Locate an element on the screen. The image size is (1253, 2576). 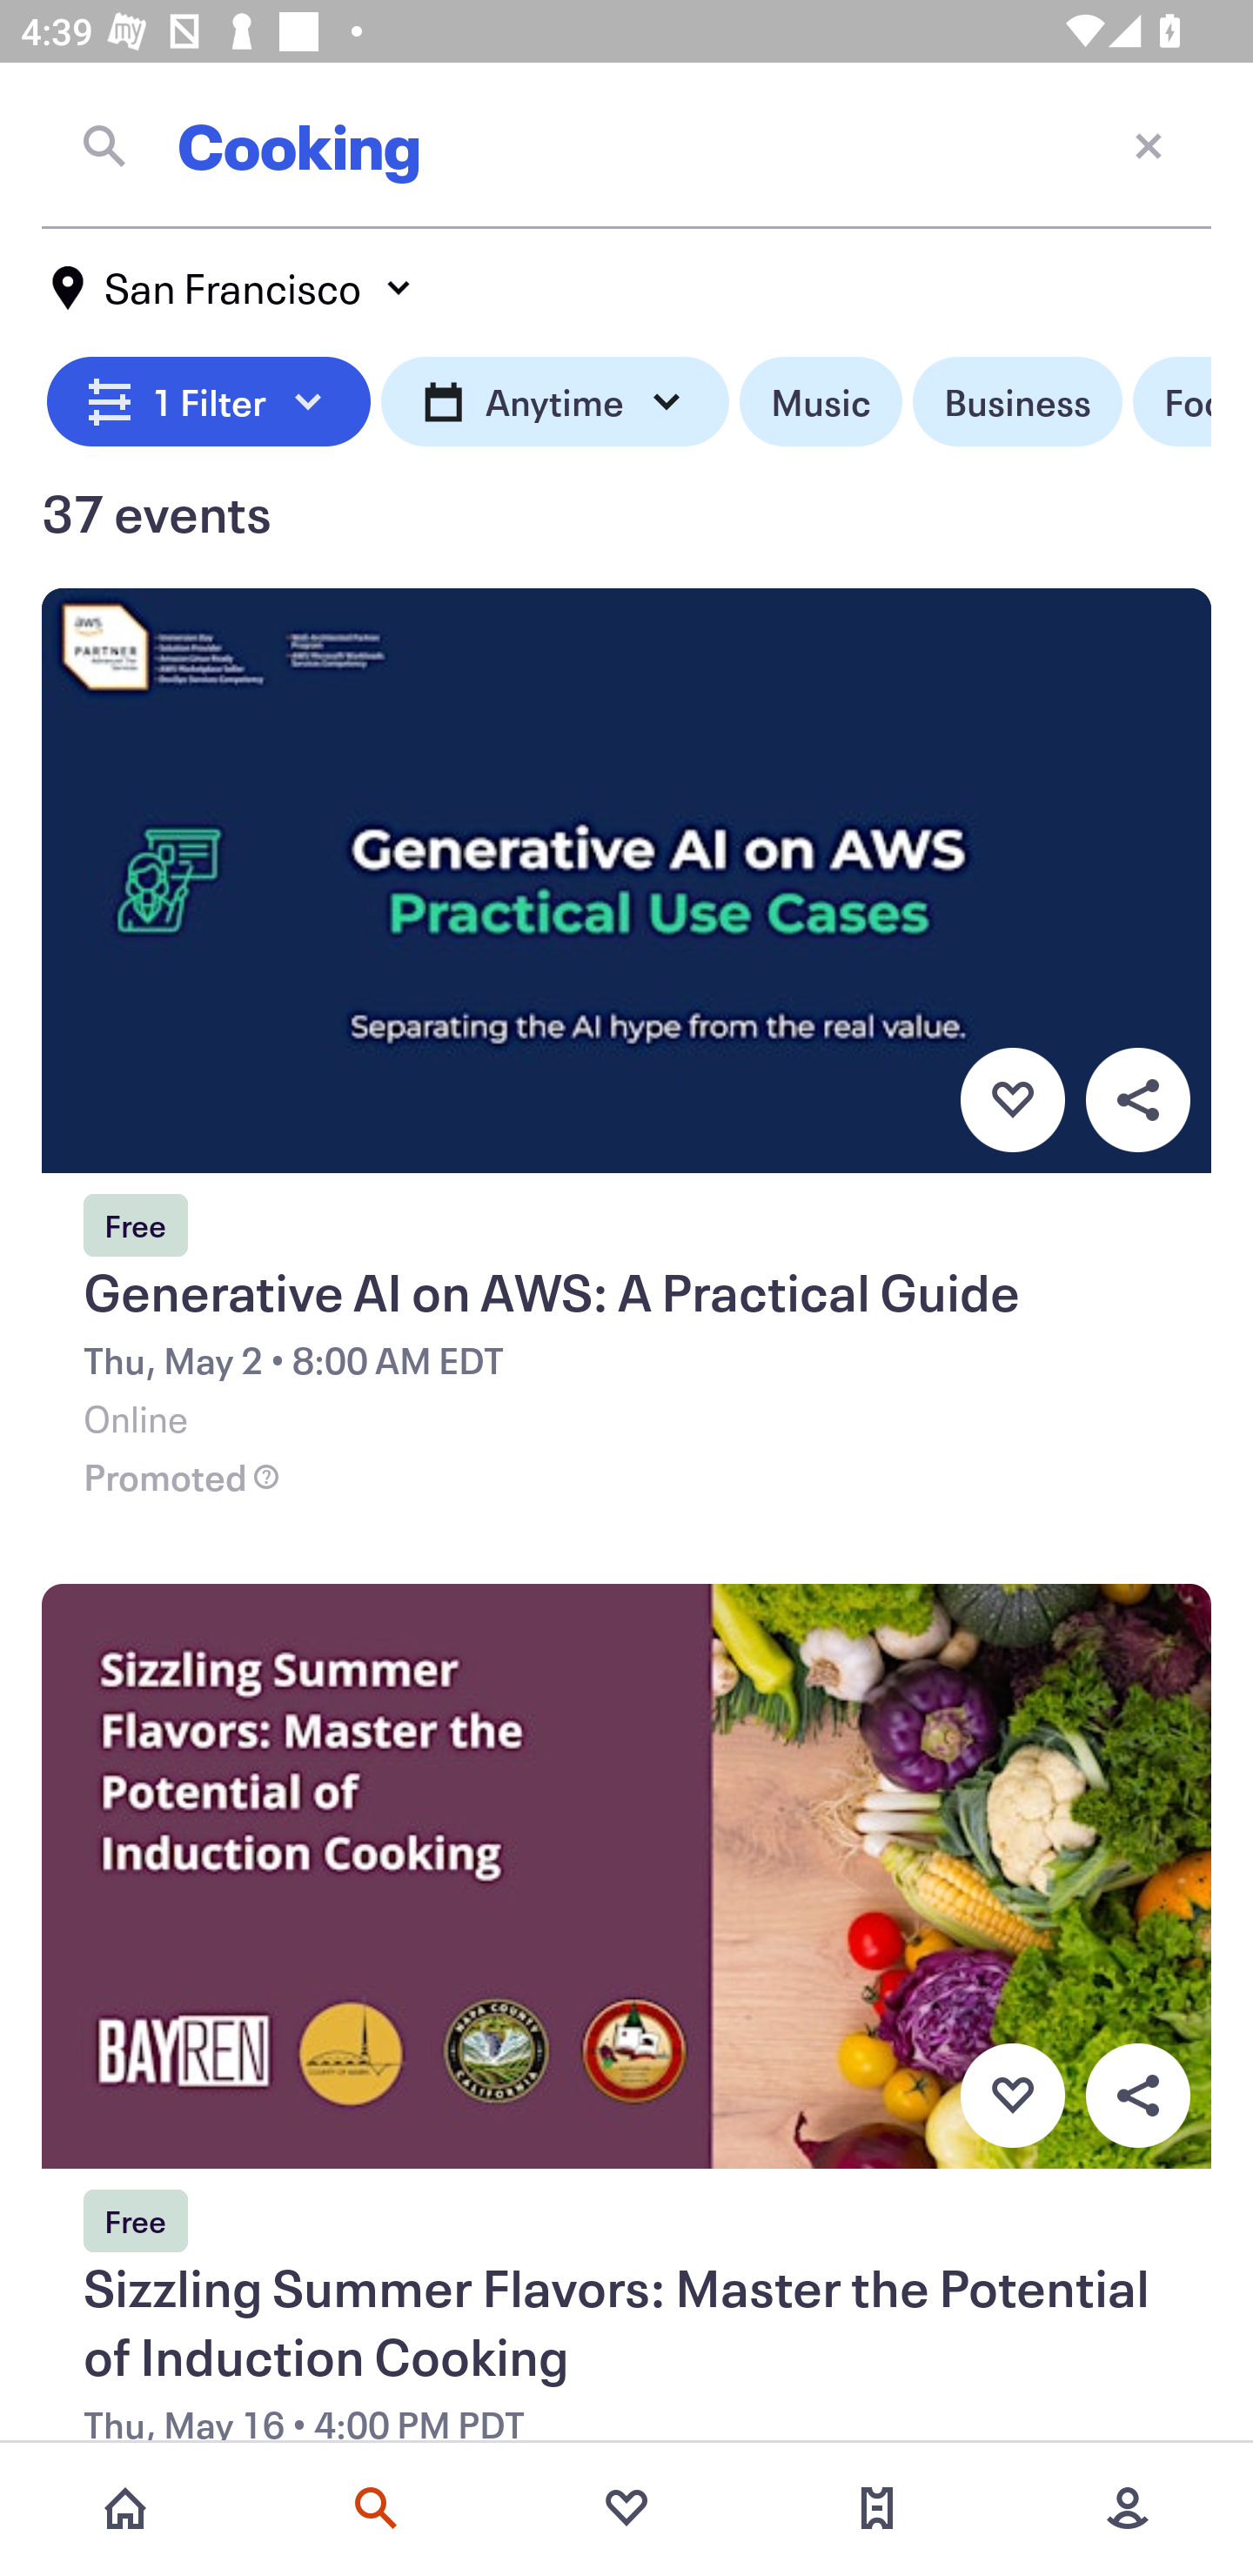
More is located at coordinates (1128, 2508).